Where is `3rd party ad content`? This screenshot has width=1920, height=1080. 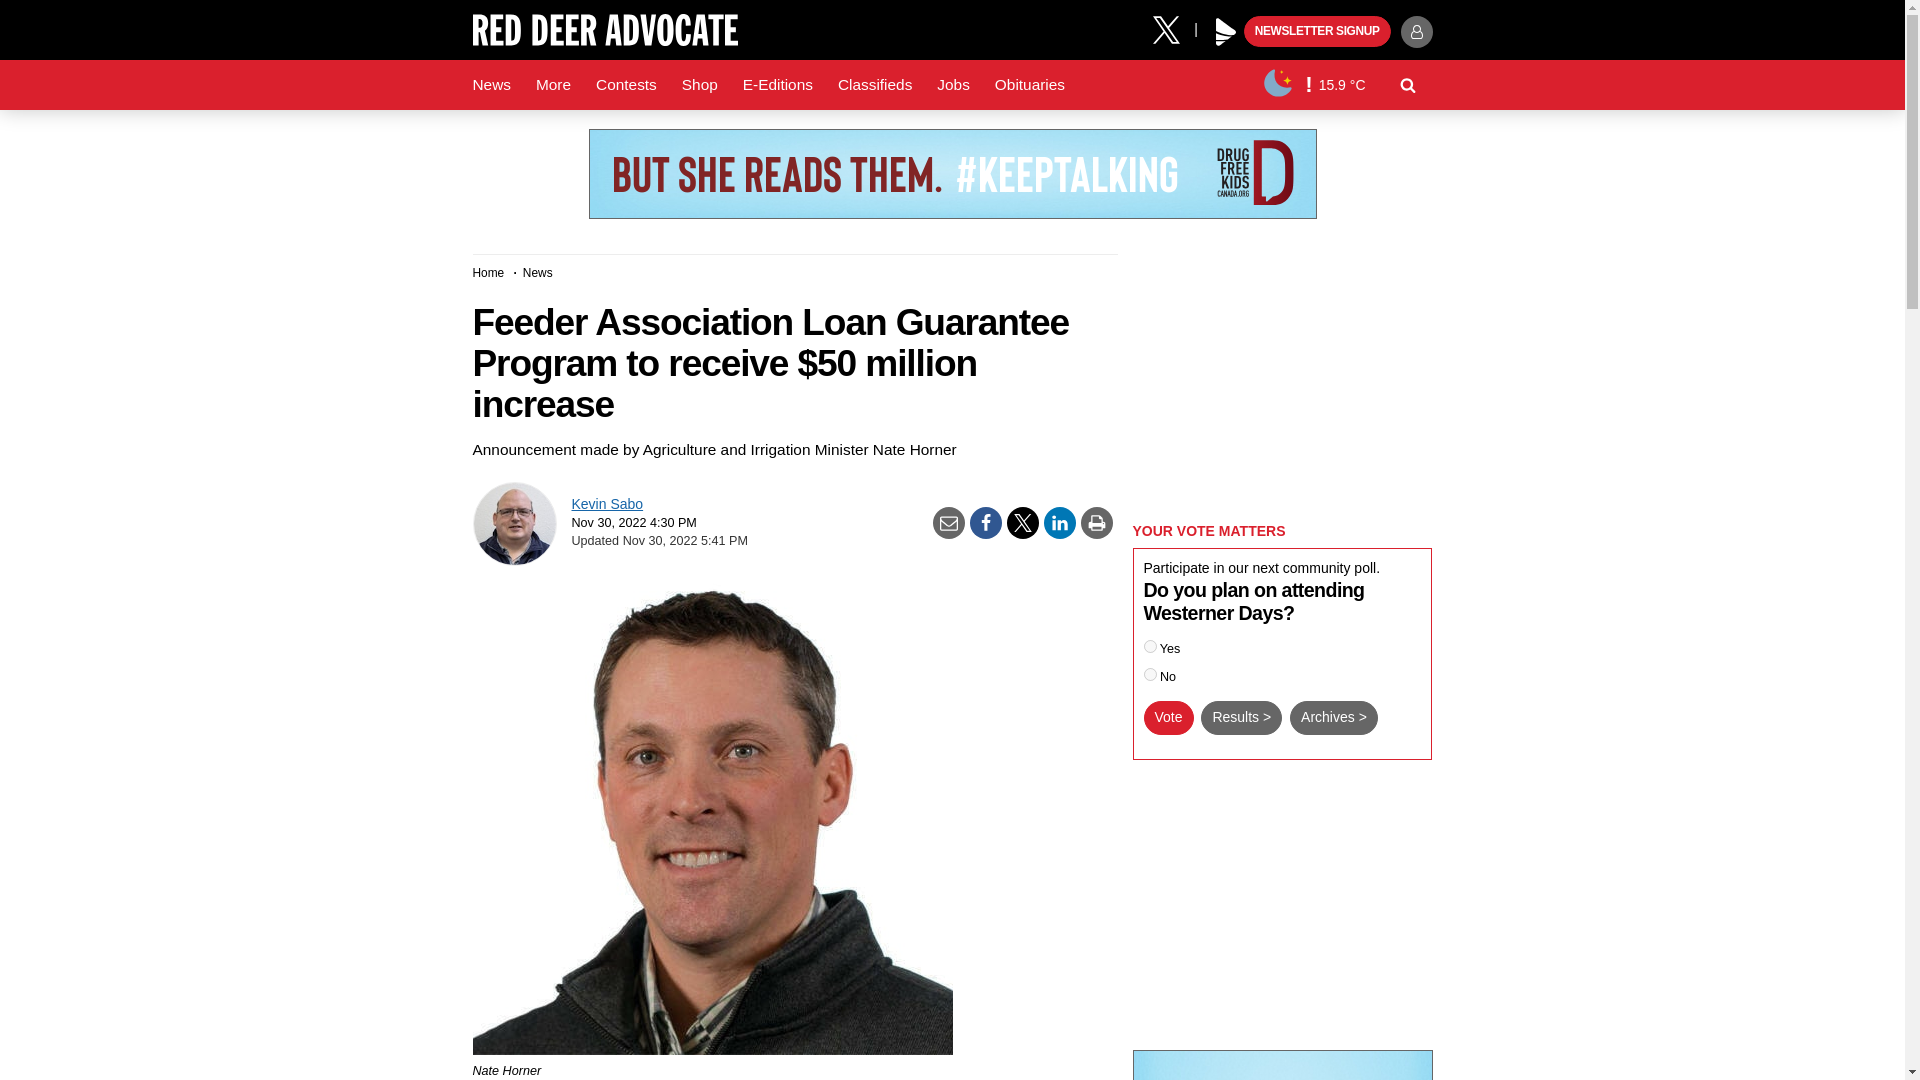
3rd party ad content is located at coordinates (1282, 1064).